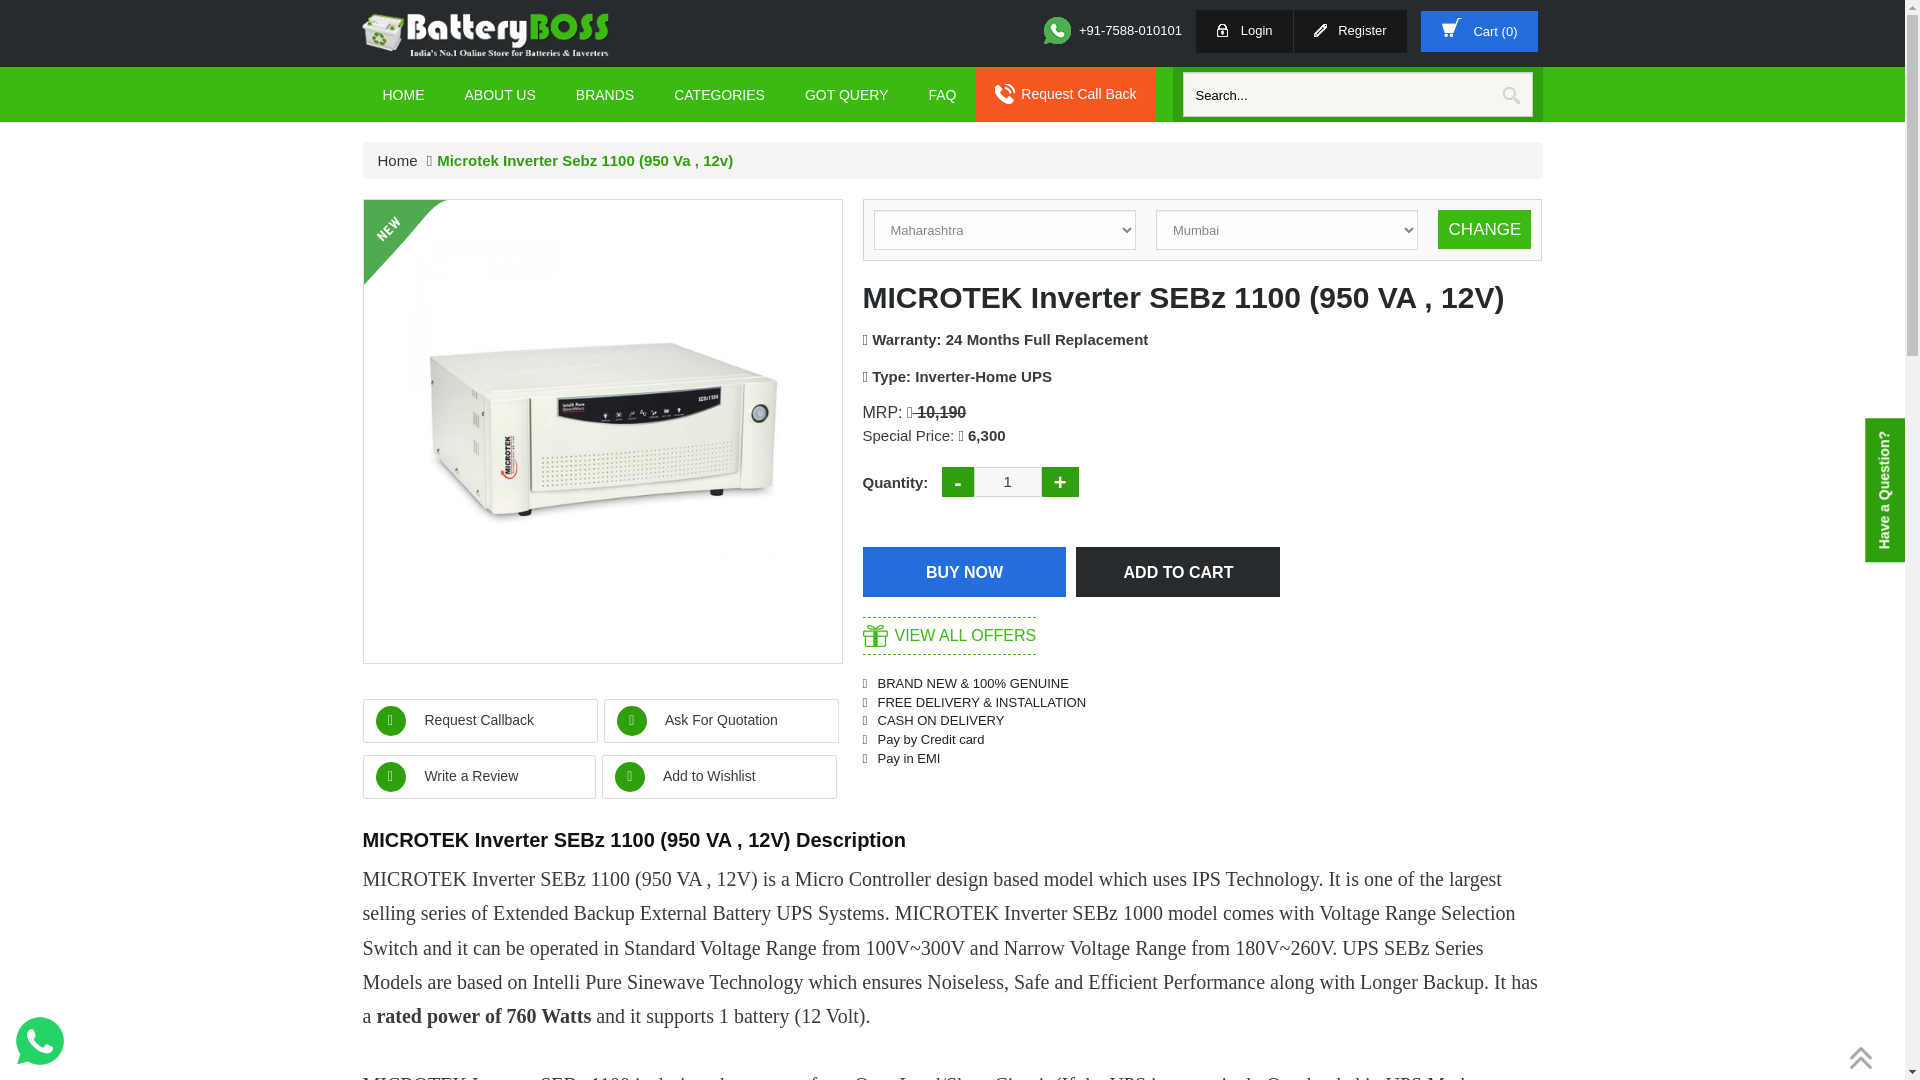 The width and height of the screenshot is (1920, 1080). I want to click on ADD TO CART, so click(1178, 572).